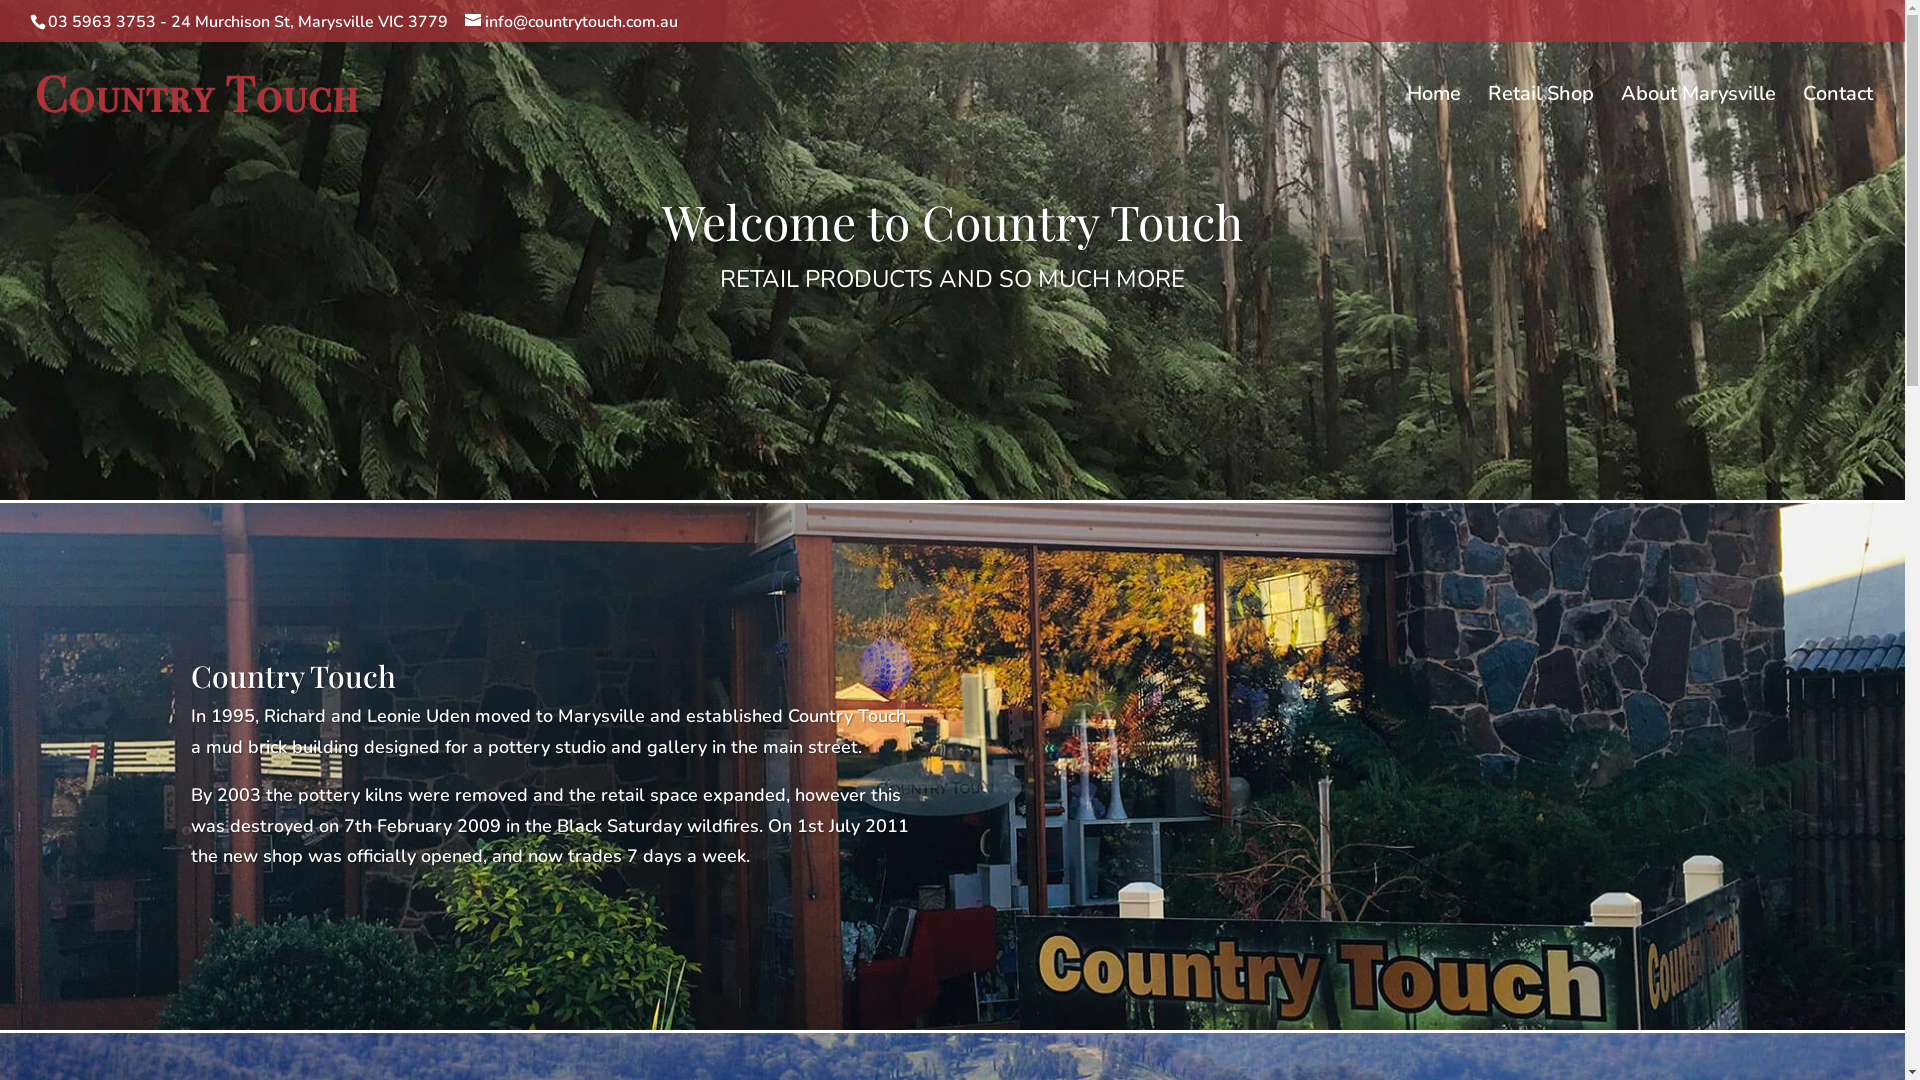 The image size is (1920, 1080). I want to click on info@countrytouch.com.au, so click(572, 22).